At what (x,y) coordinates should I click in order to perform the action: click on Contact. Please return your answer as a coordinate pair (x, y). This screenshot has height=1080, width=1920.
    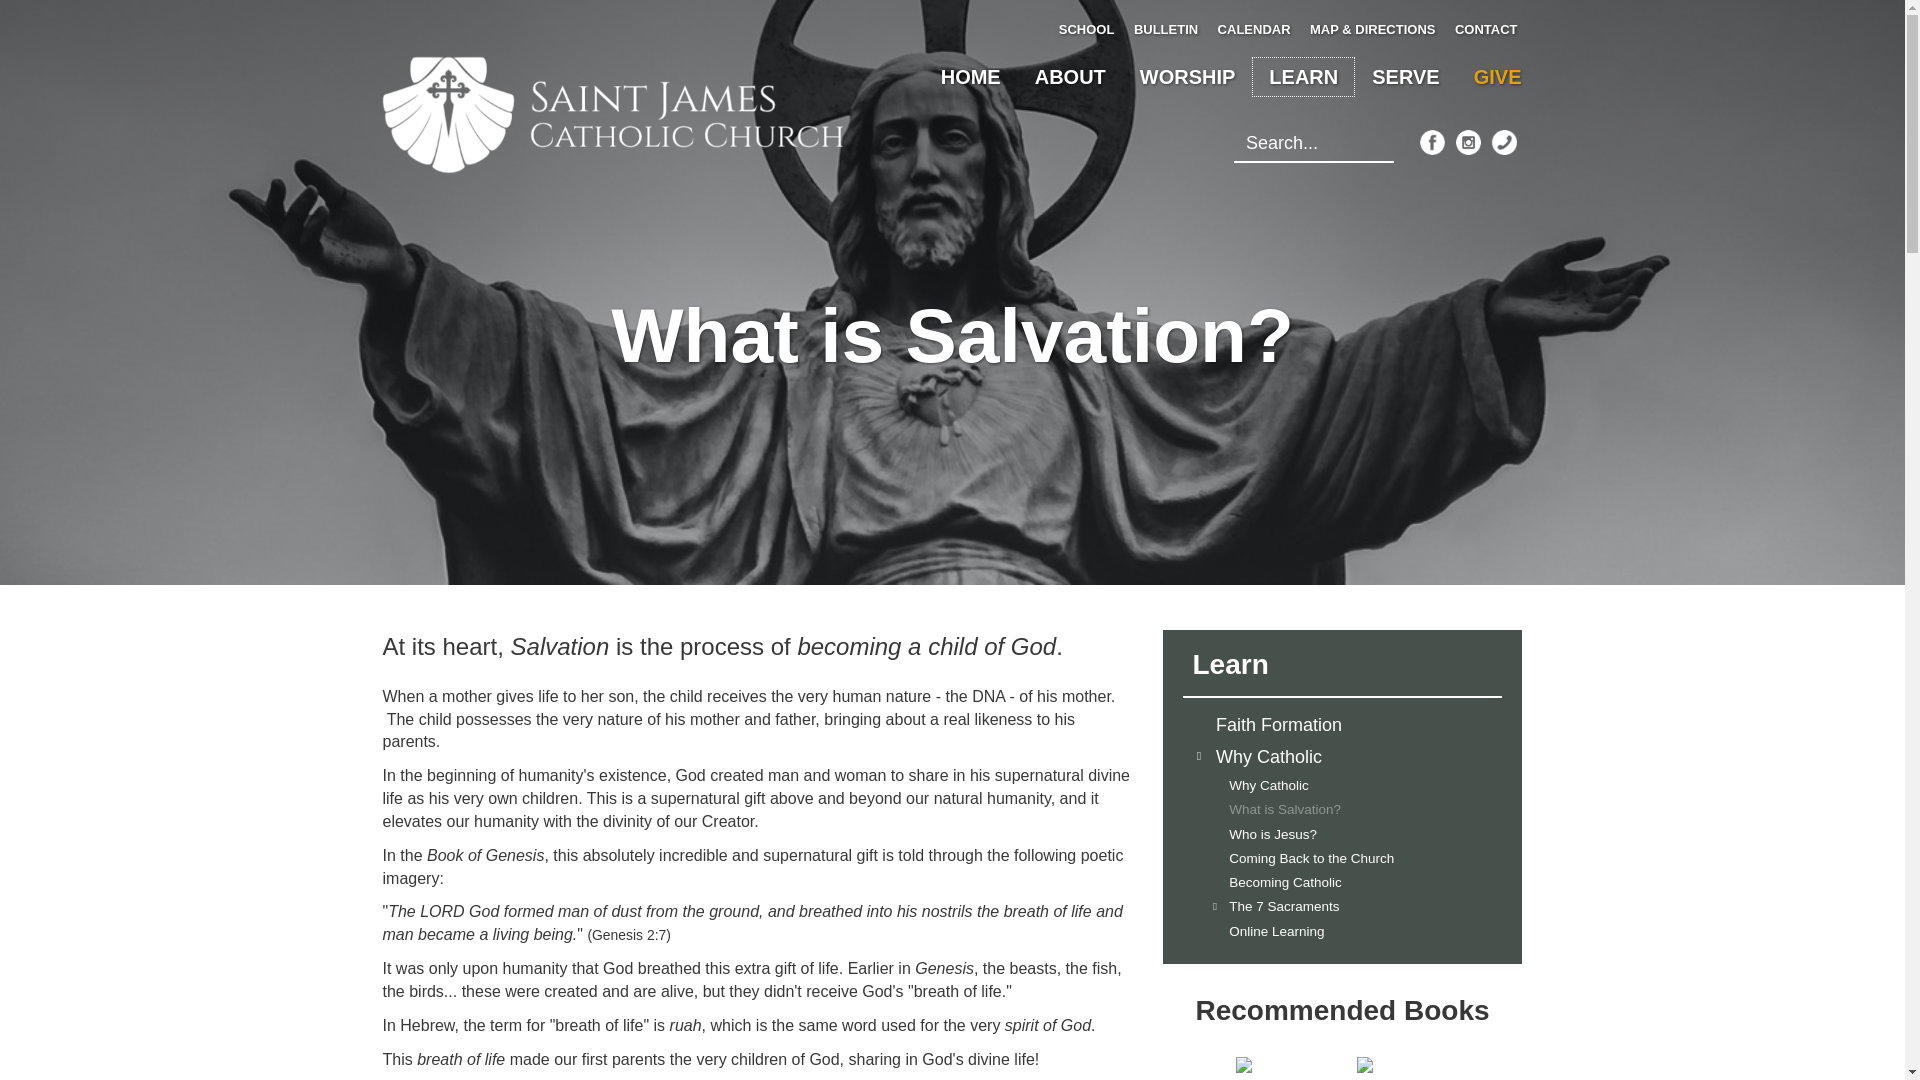
    Looking at the image, I should click on (1504, 142).